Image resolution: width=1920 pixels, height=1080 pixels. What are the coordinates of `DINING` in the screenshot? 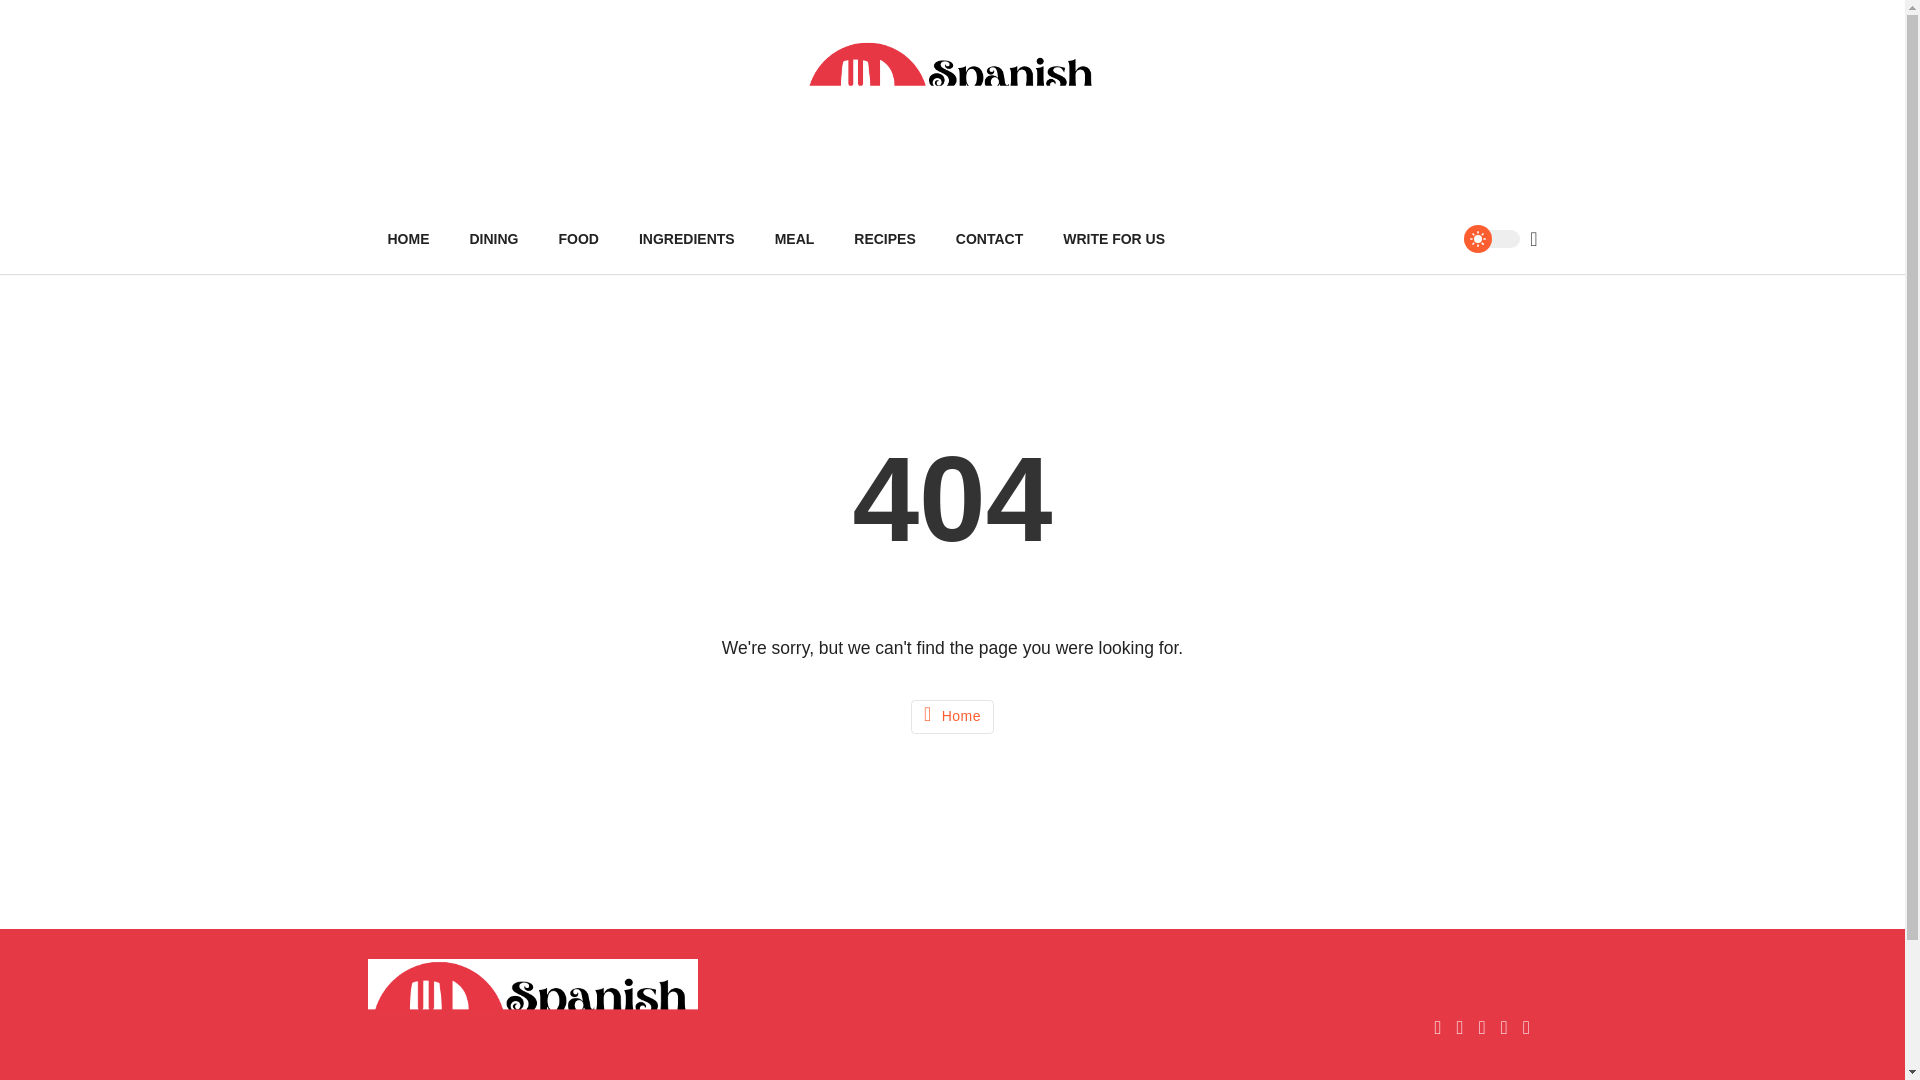 It's located at (494, 239).